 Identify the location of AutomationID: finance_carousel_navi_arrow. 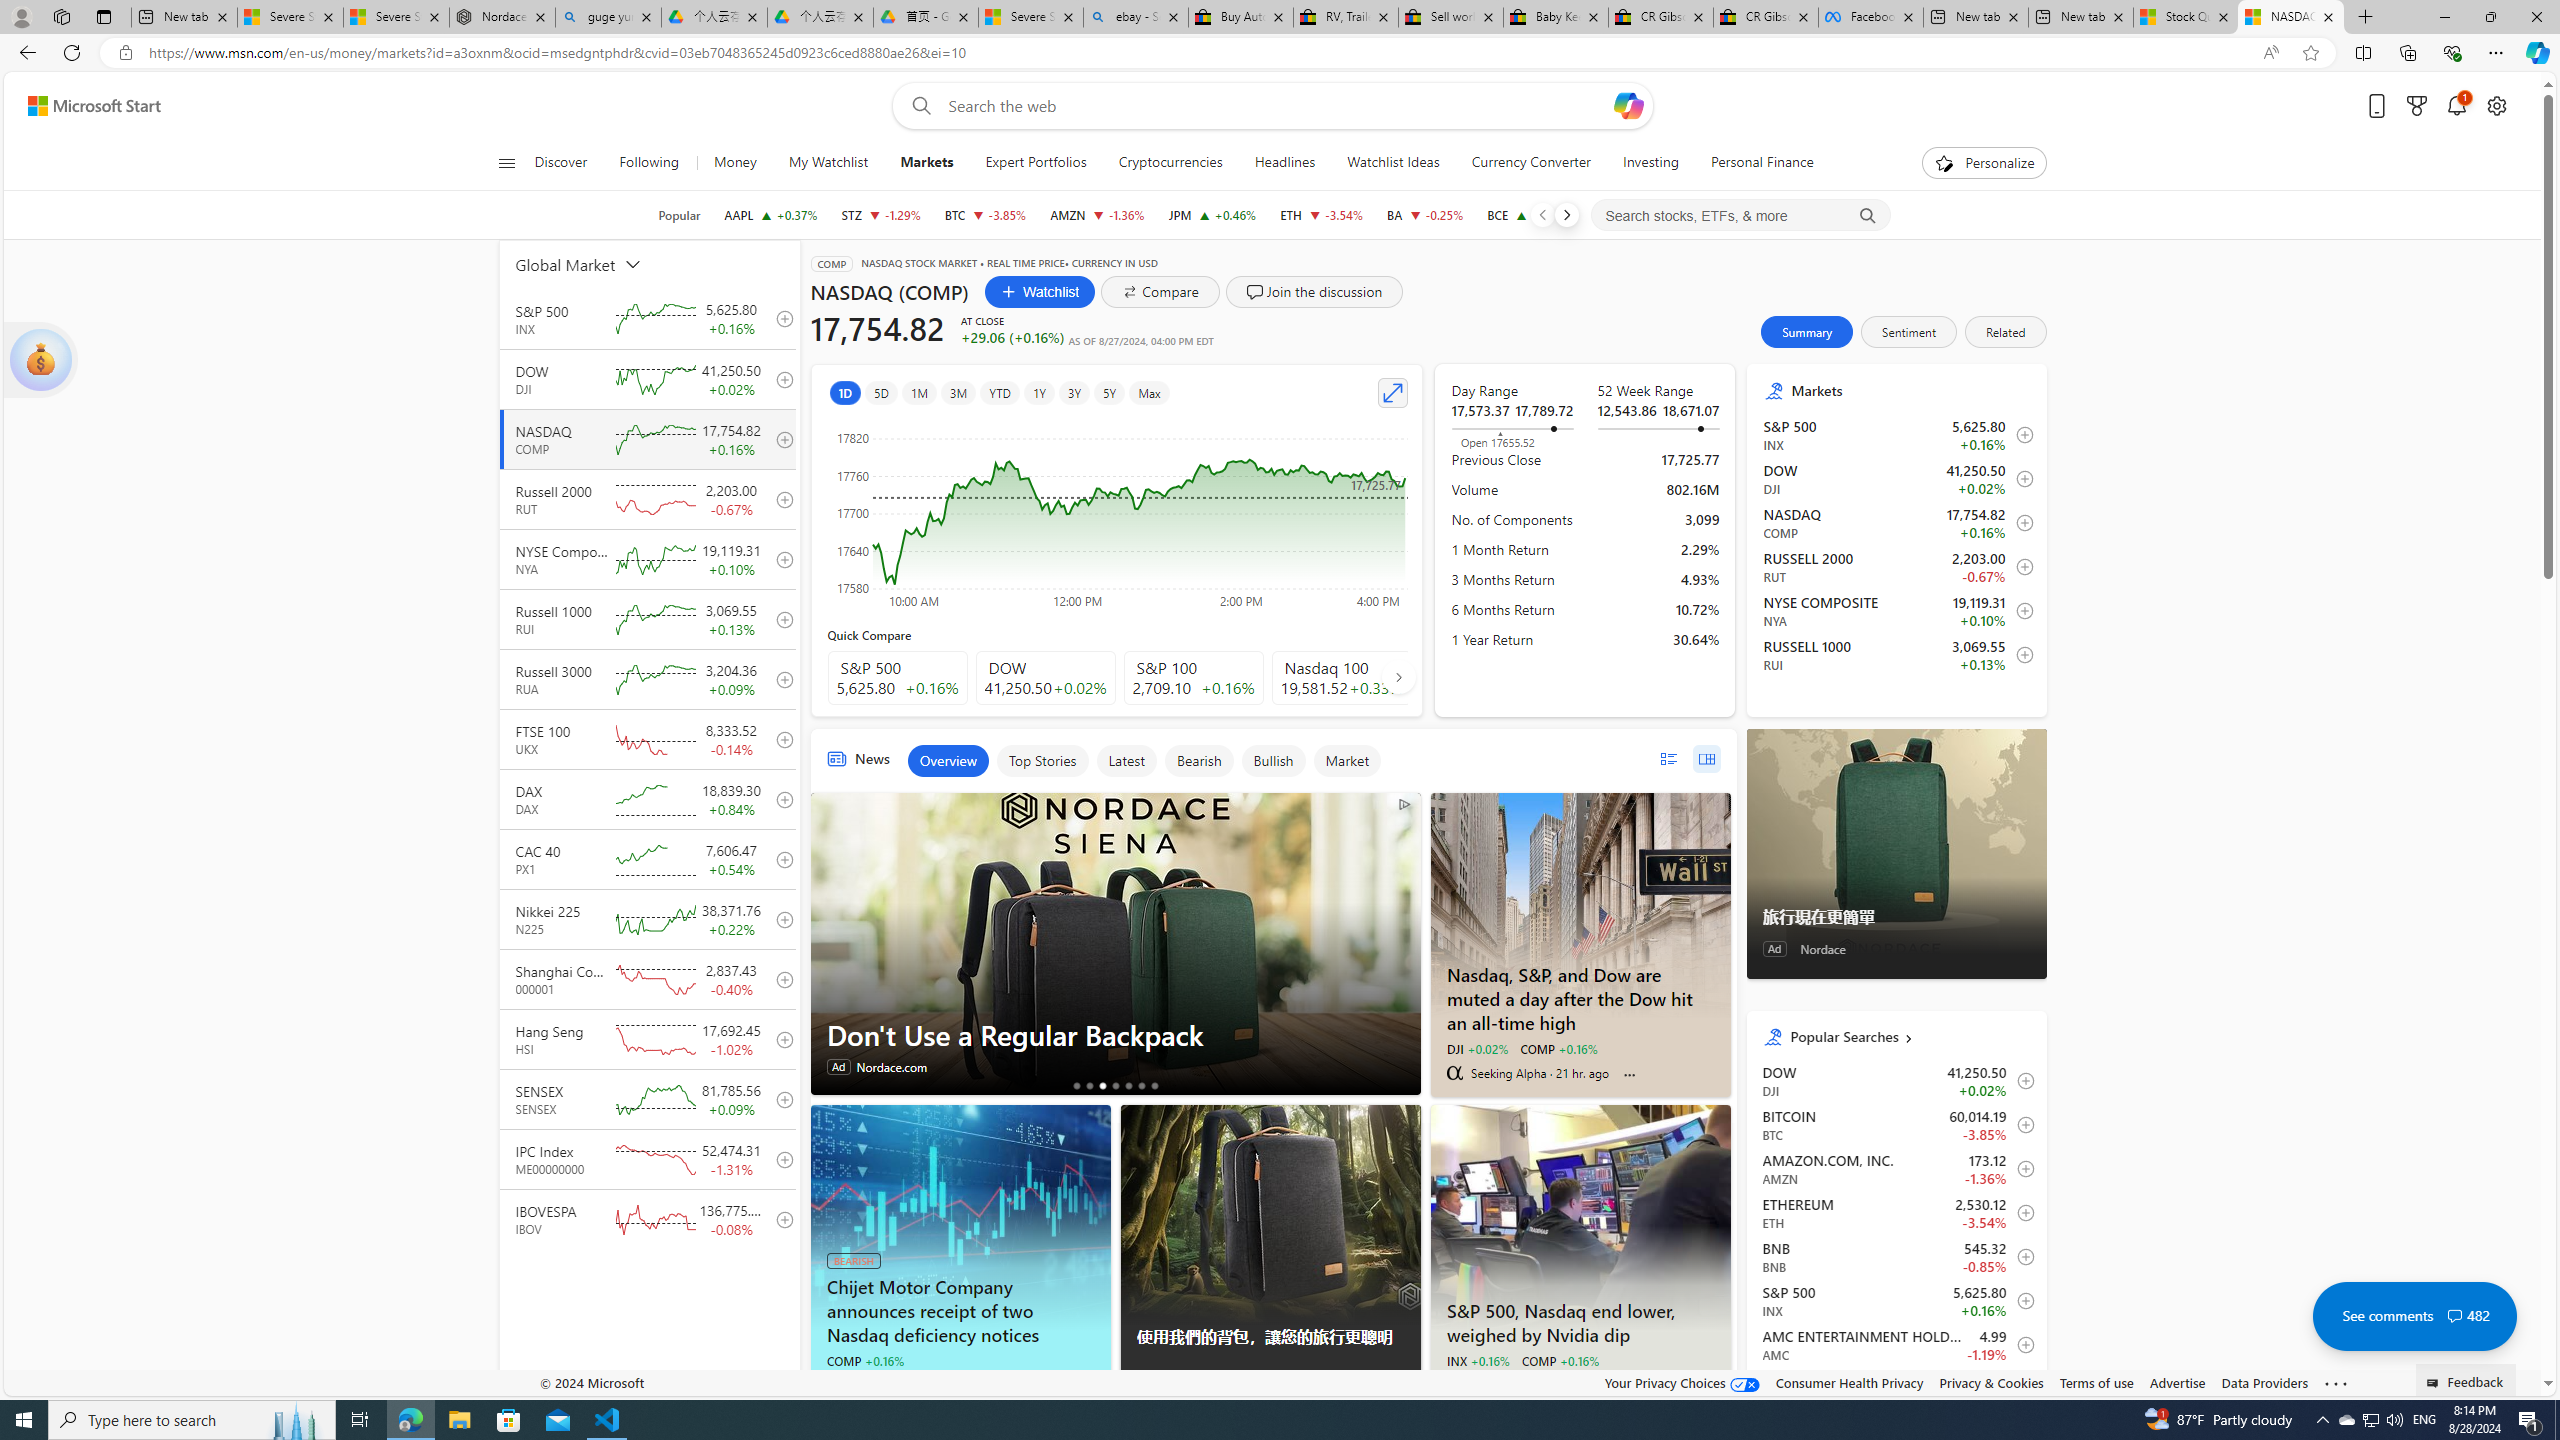
(1398, 677).